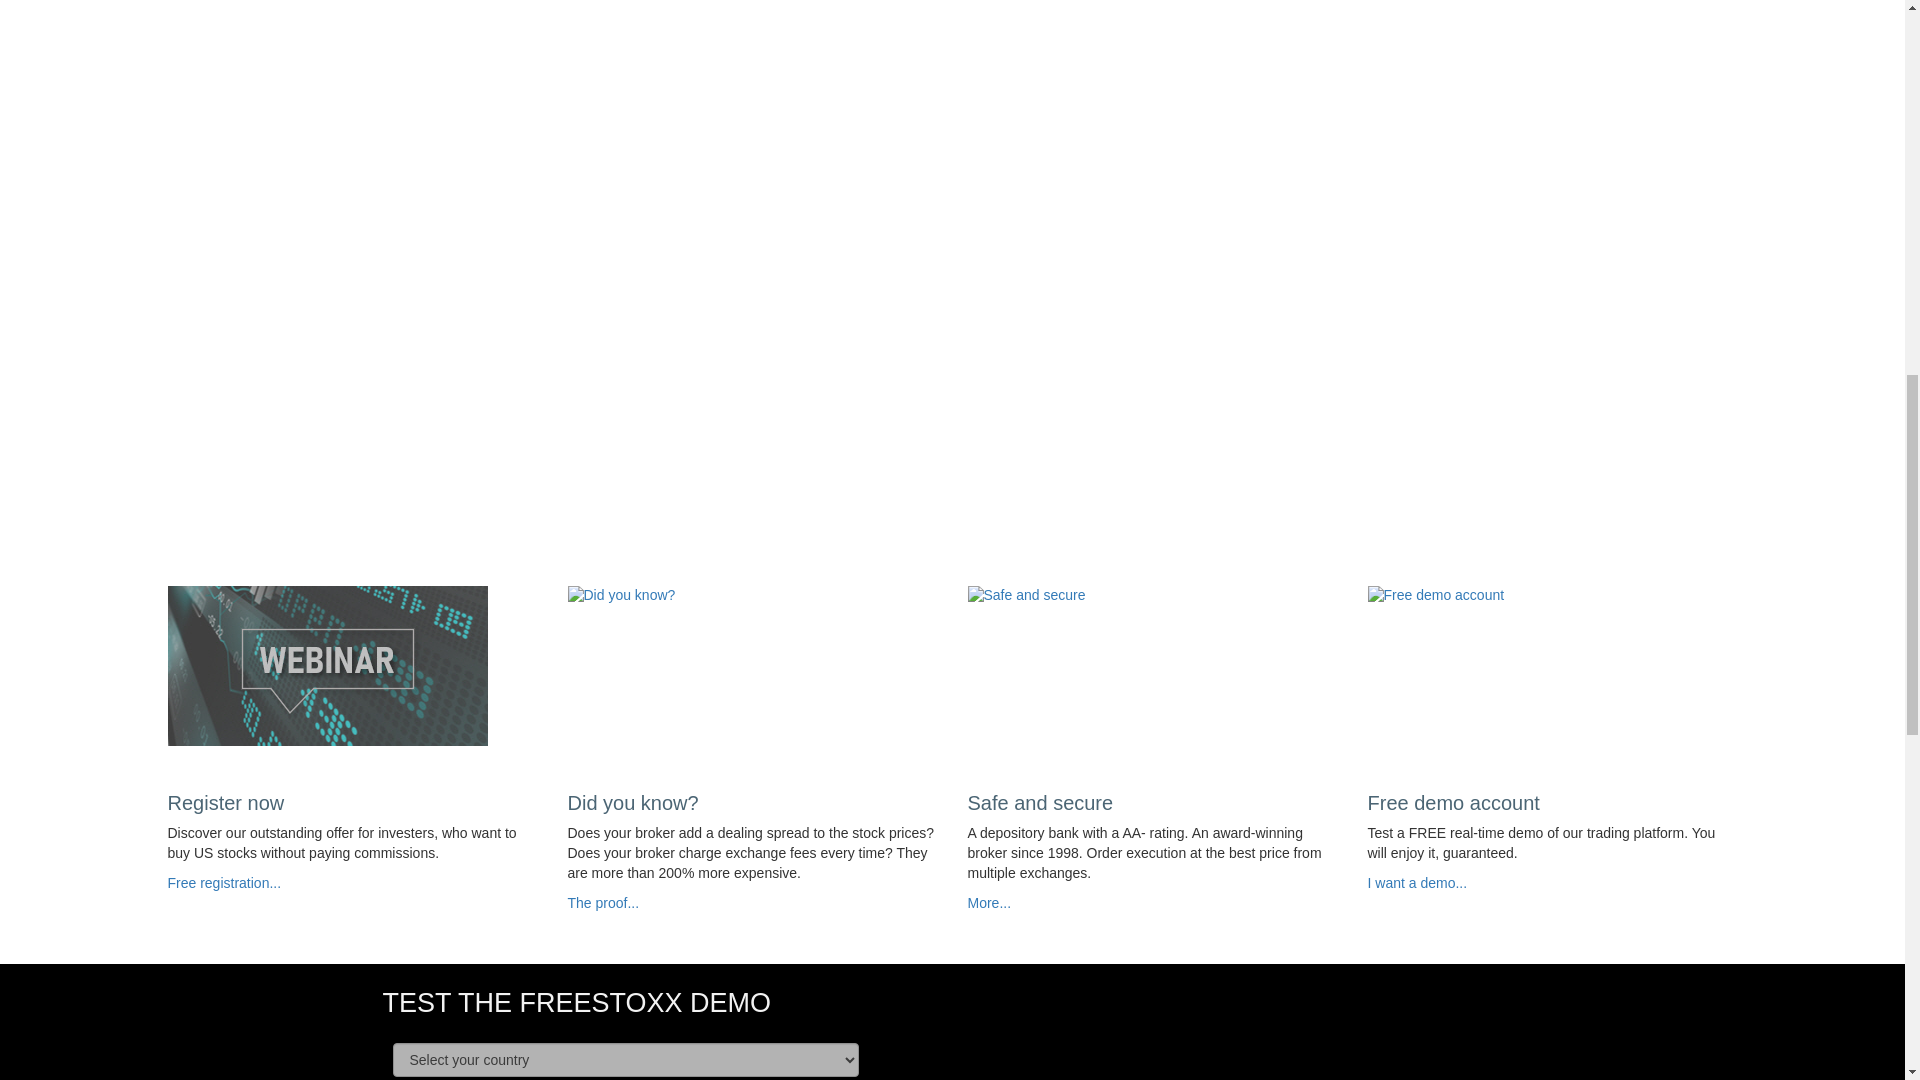  I want to click on I want a demo..., so click(1418, 882).